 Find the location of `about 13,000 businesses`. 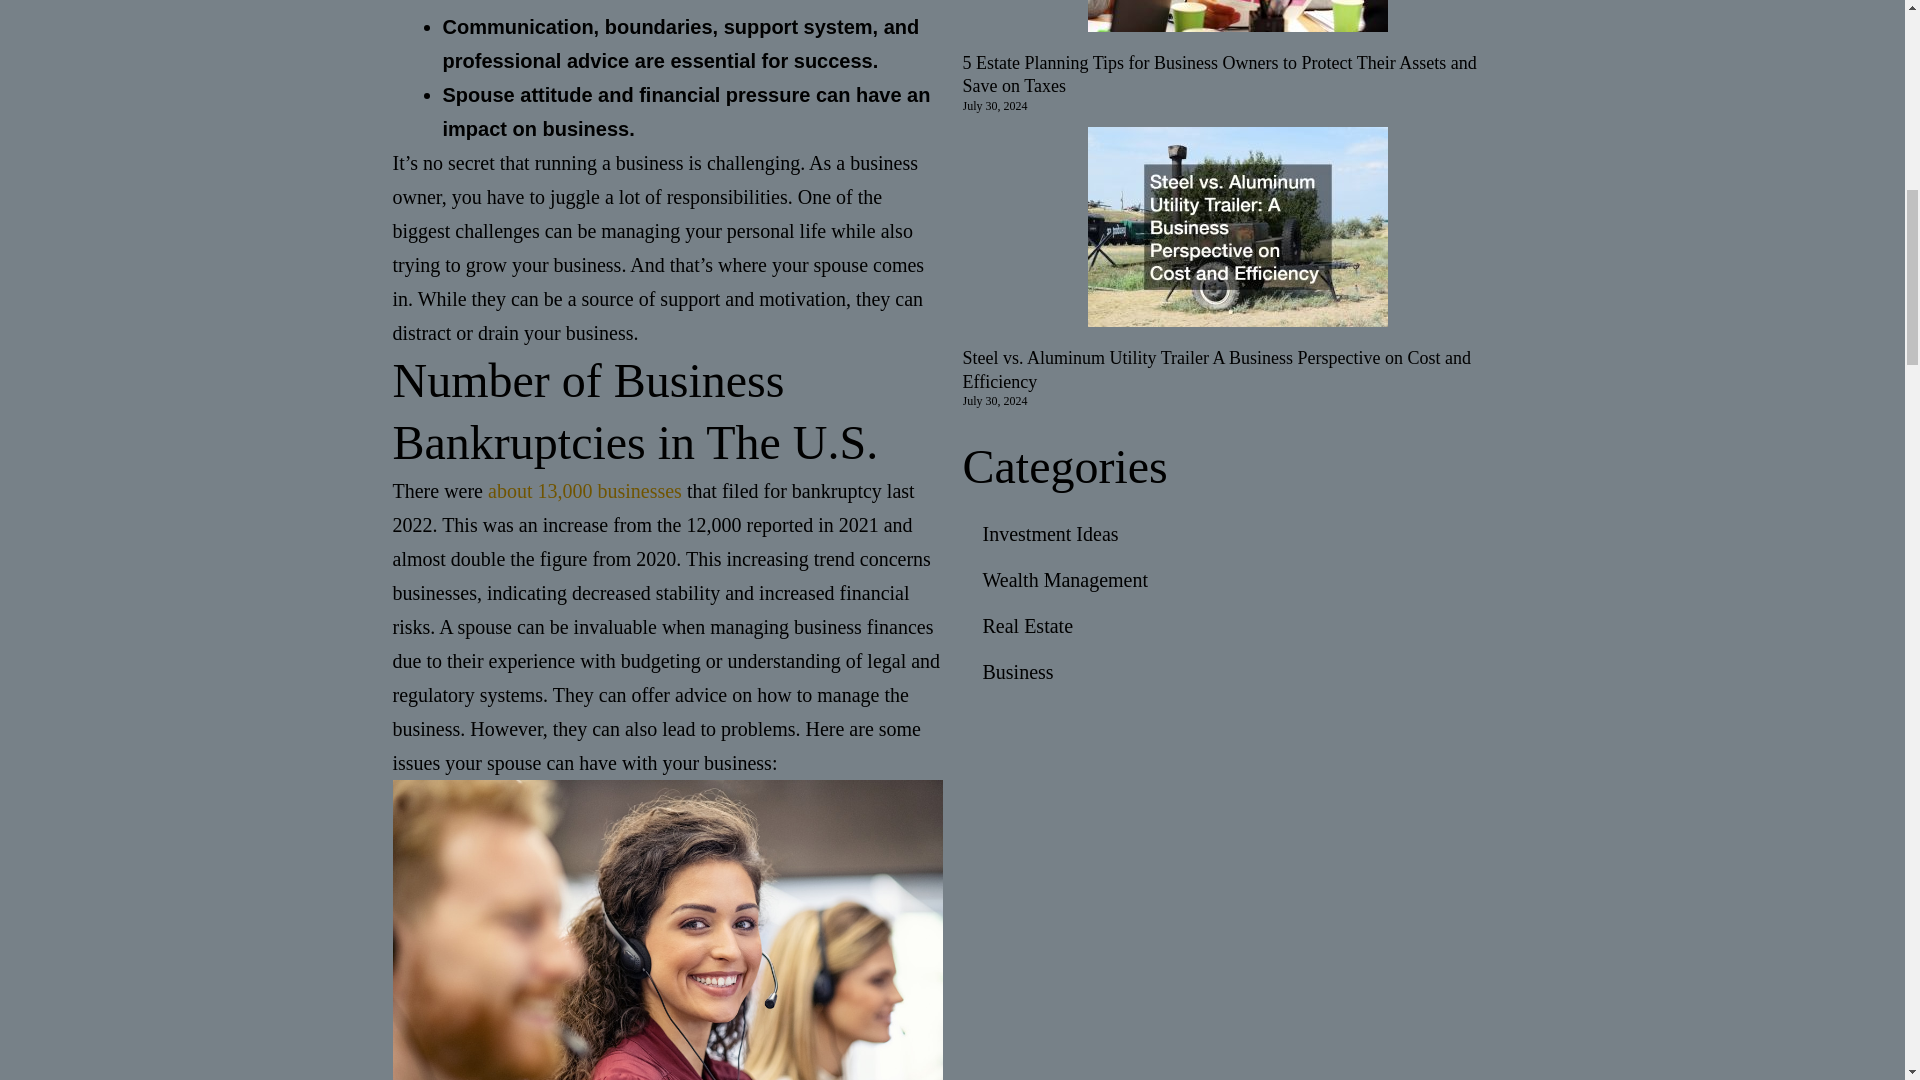

about 13,000 businesses is located at coordinates (584, 490).